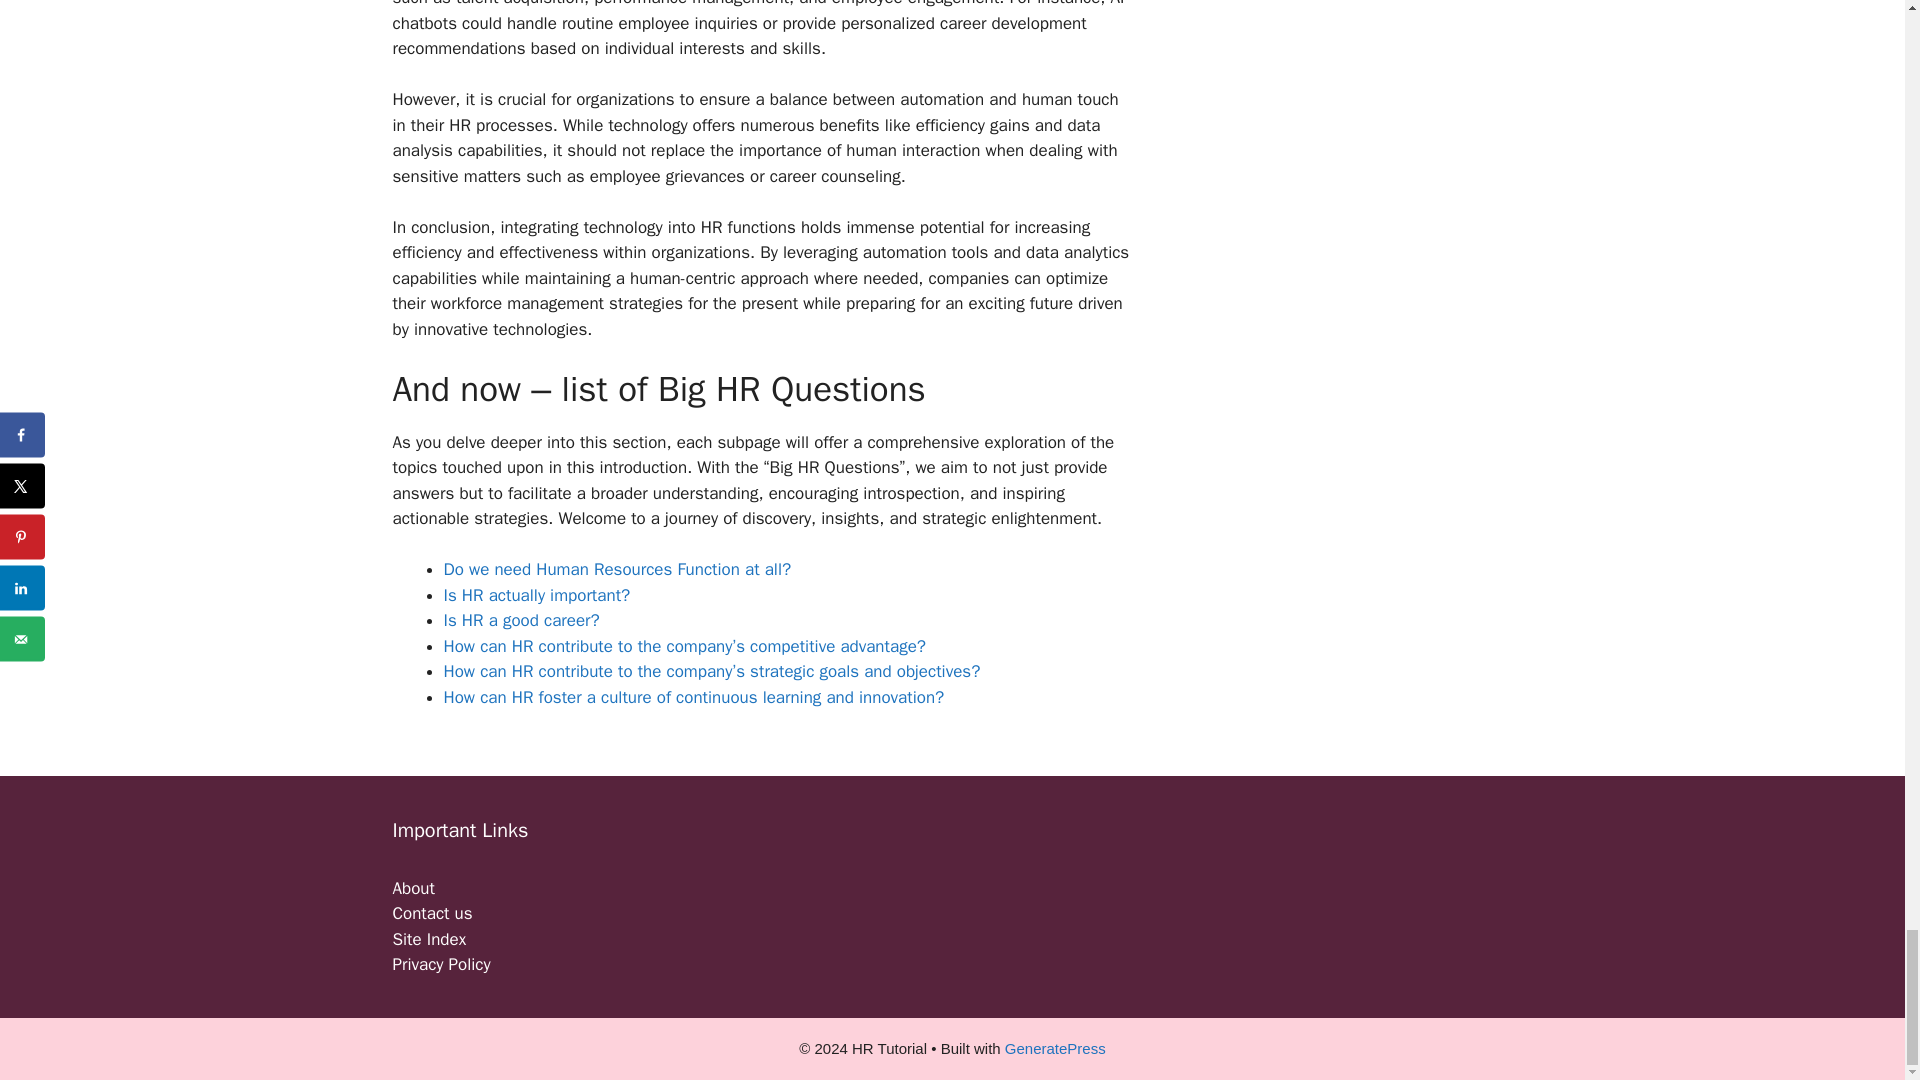 The height and width of the screenshot is (1080, 1920). What do you see at coordinates (617, 569) in the screenshot?
I see `Do we need Human Resources Function at all?` at bounding box center [617, 569].